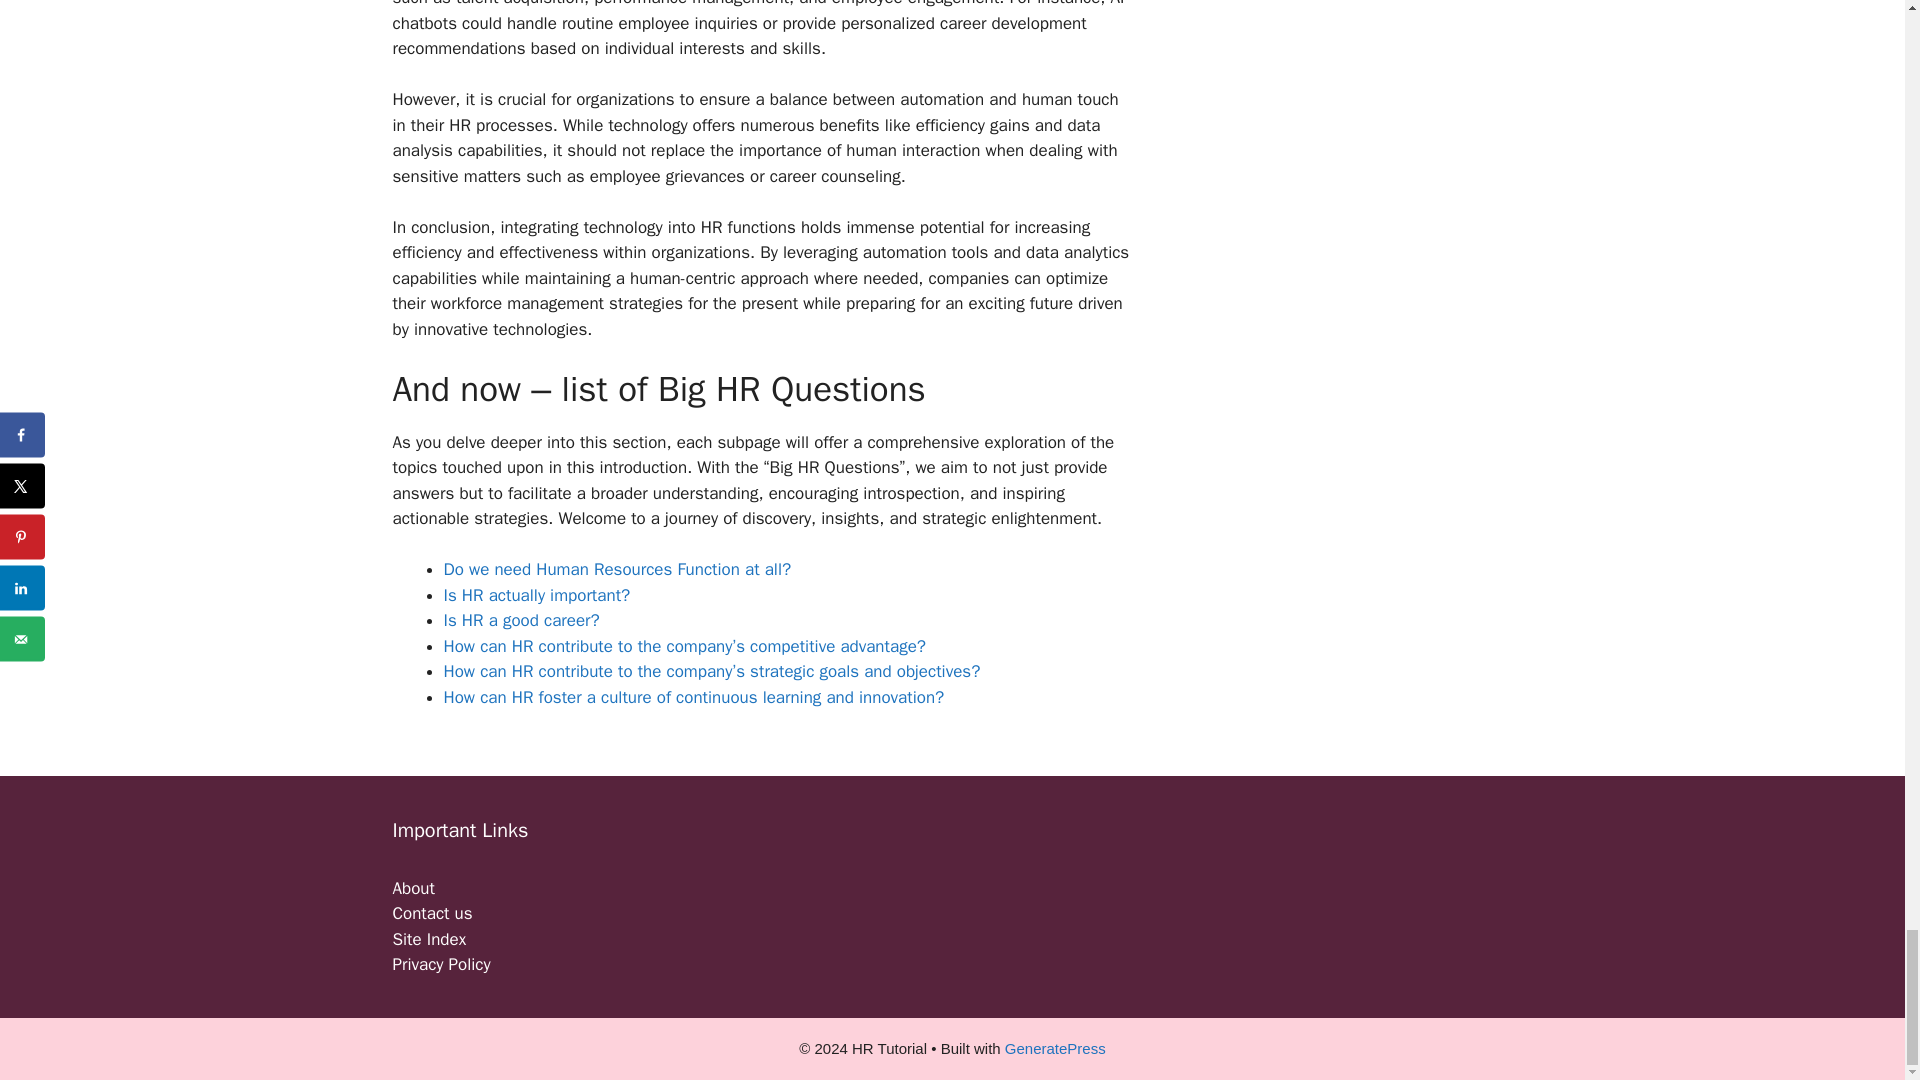 The height and width of the screenshot is (1080, 1920). What do you see at coordinates (617, 569) in the screenshot?
I see `Do we need Human Resources Function at all?` at bounding box center [617, 569].